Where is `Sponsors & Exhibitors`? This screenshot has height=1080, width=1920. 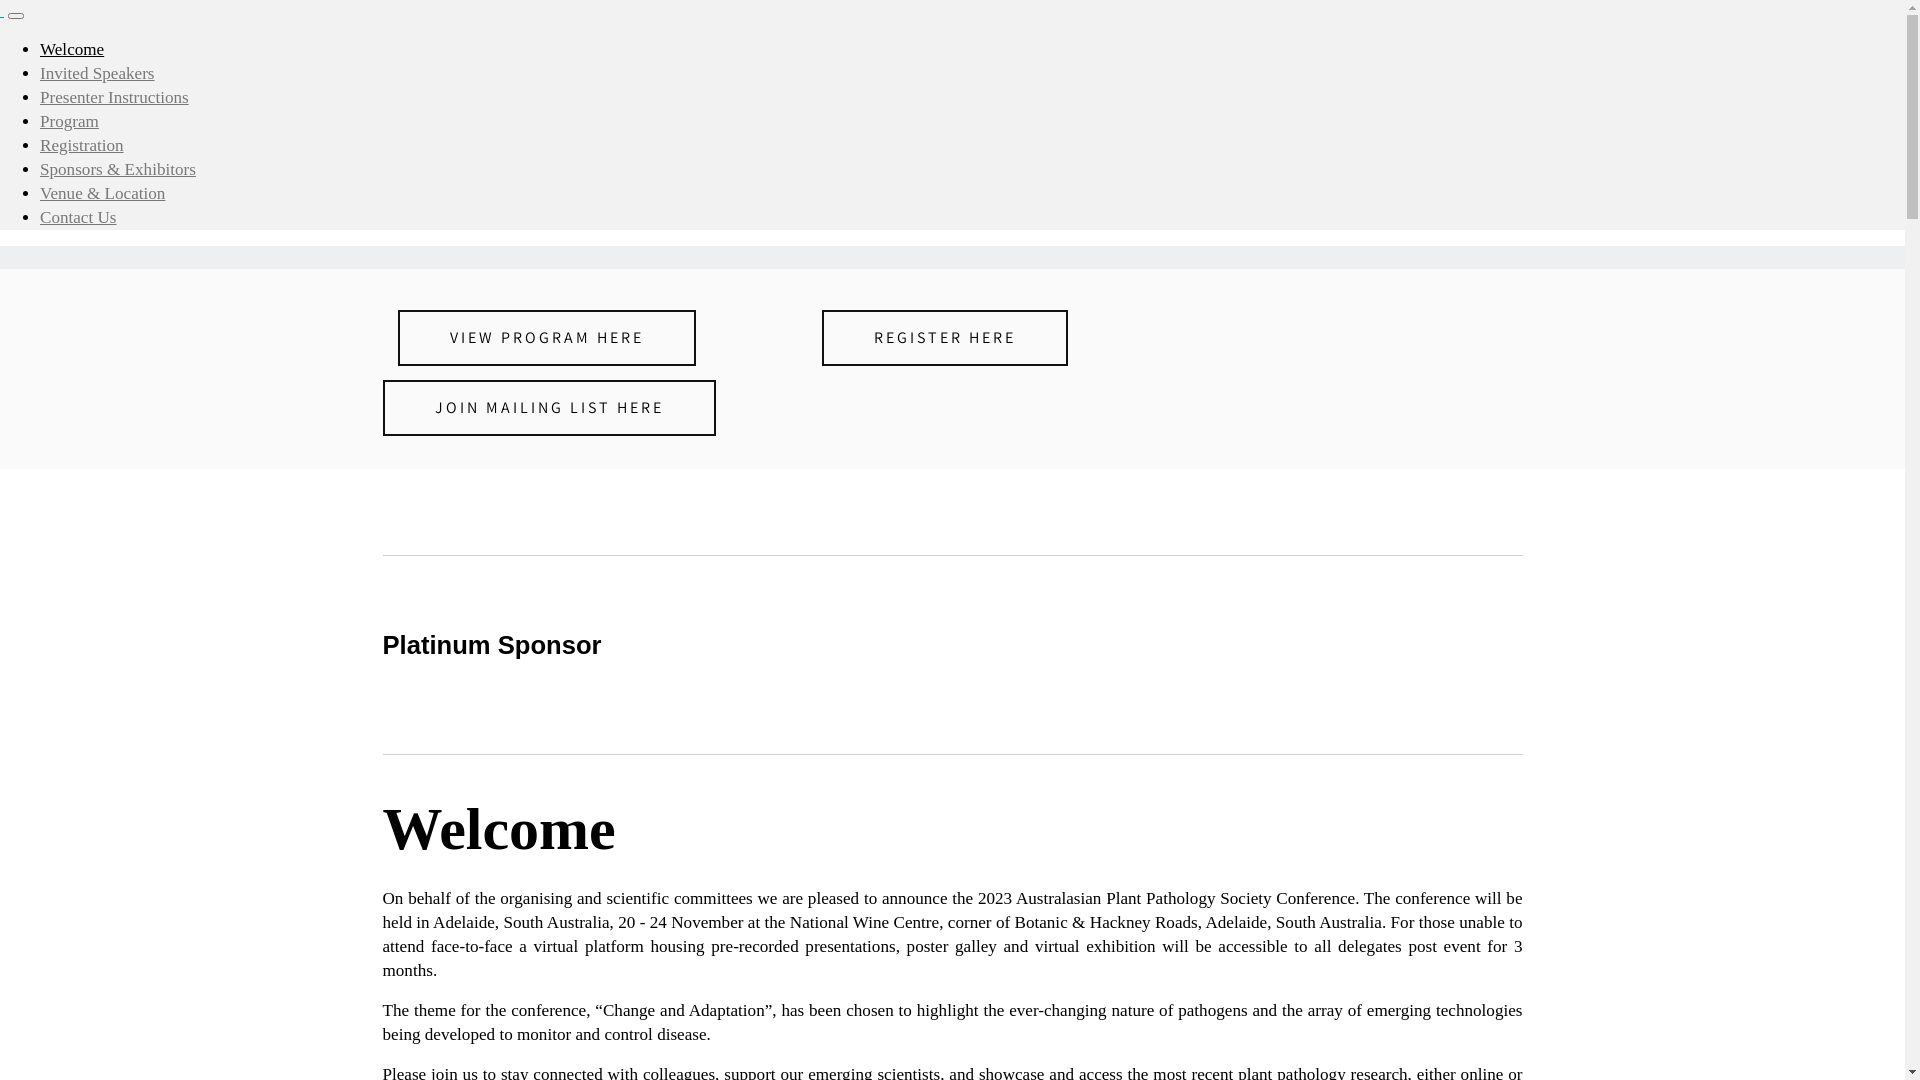 Sponsors & Exhibitors is located at coordinates (118, 170).